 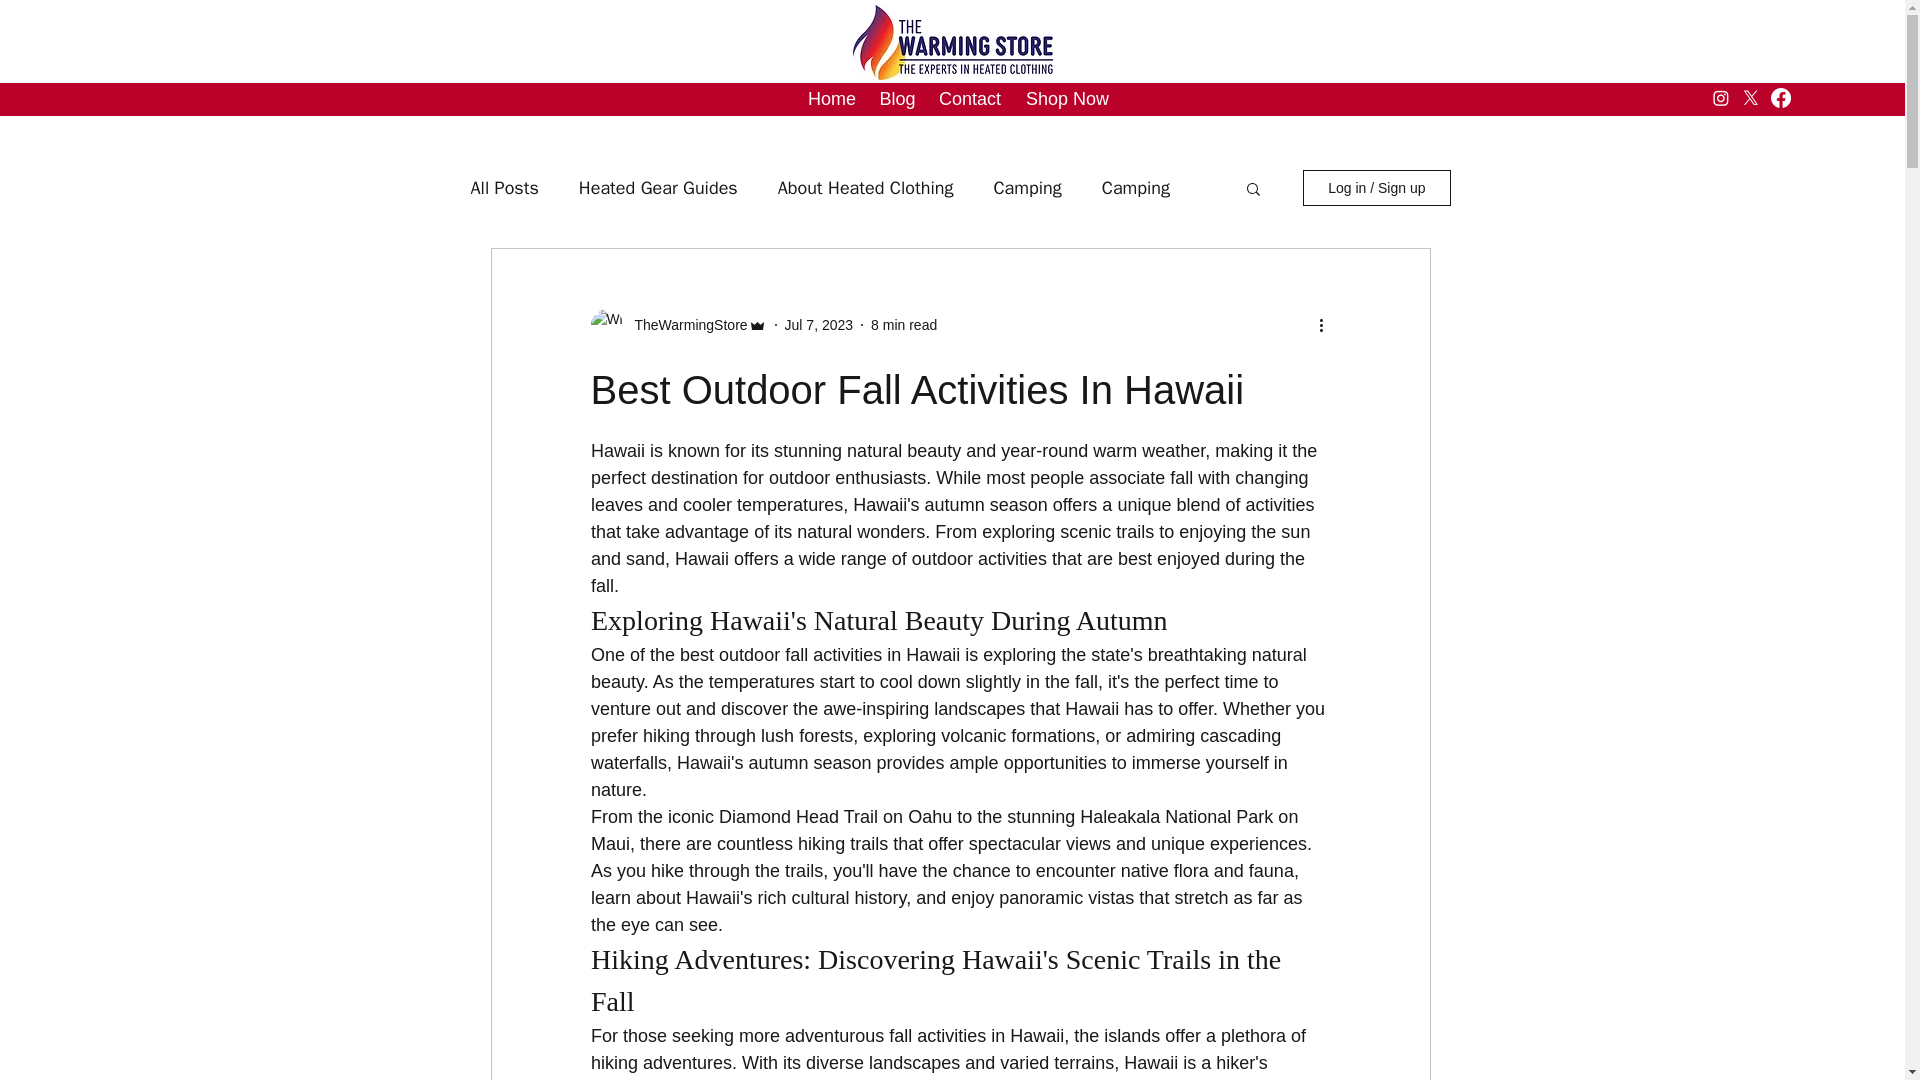 What do you see at coordinates (904, 324) in the screenshot?
I see `8 min read` at bounding box center [904, 324].